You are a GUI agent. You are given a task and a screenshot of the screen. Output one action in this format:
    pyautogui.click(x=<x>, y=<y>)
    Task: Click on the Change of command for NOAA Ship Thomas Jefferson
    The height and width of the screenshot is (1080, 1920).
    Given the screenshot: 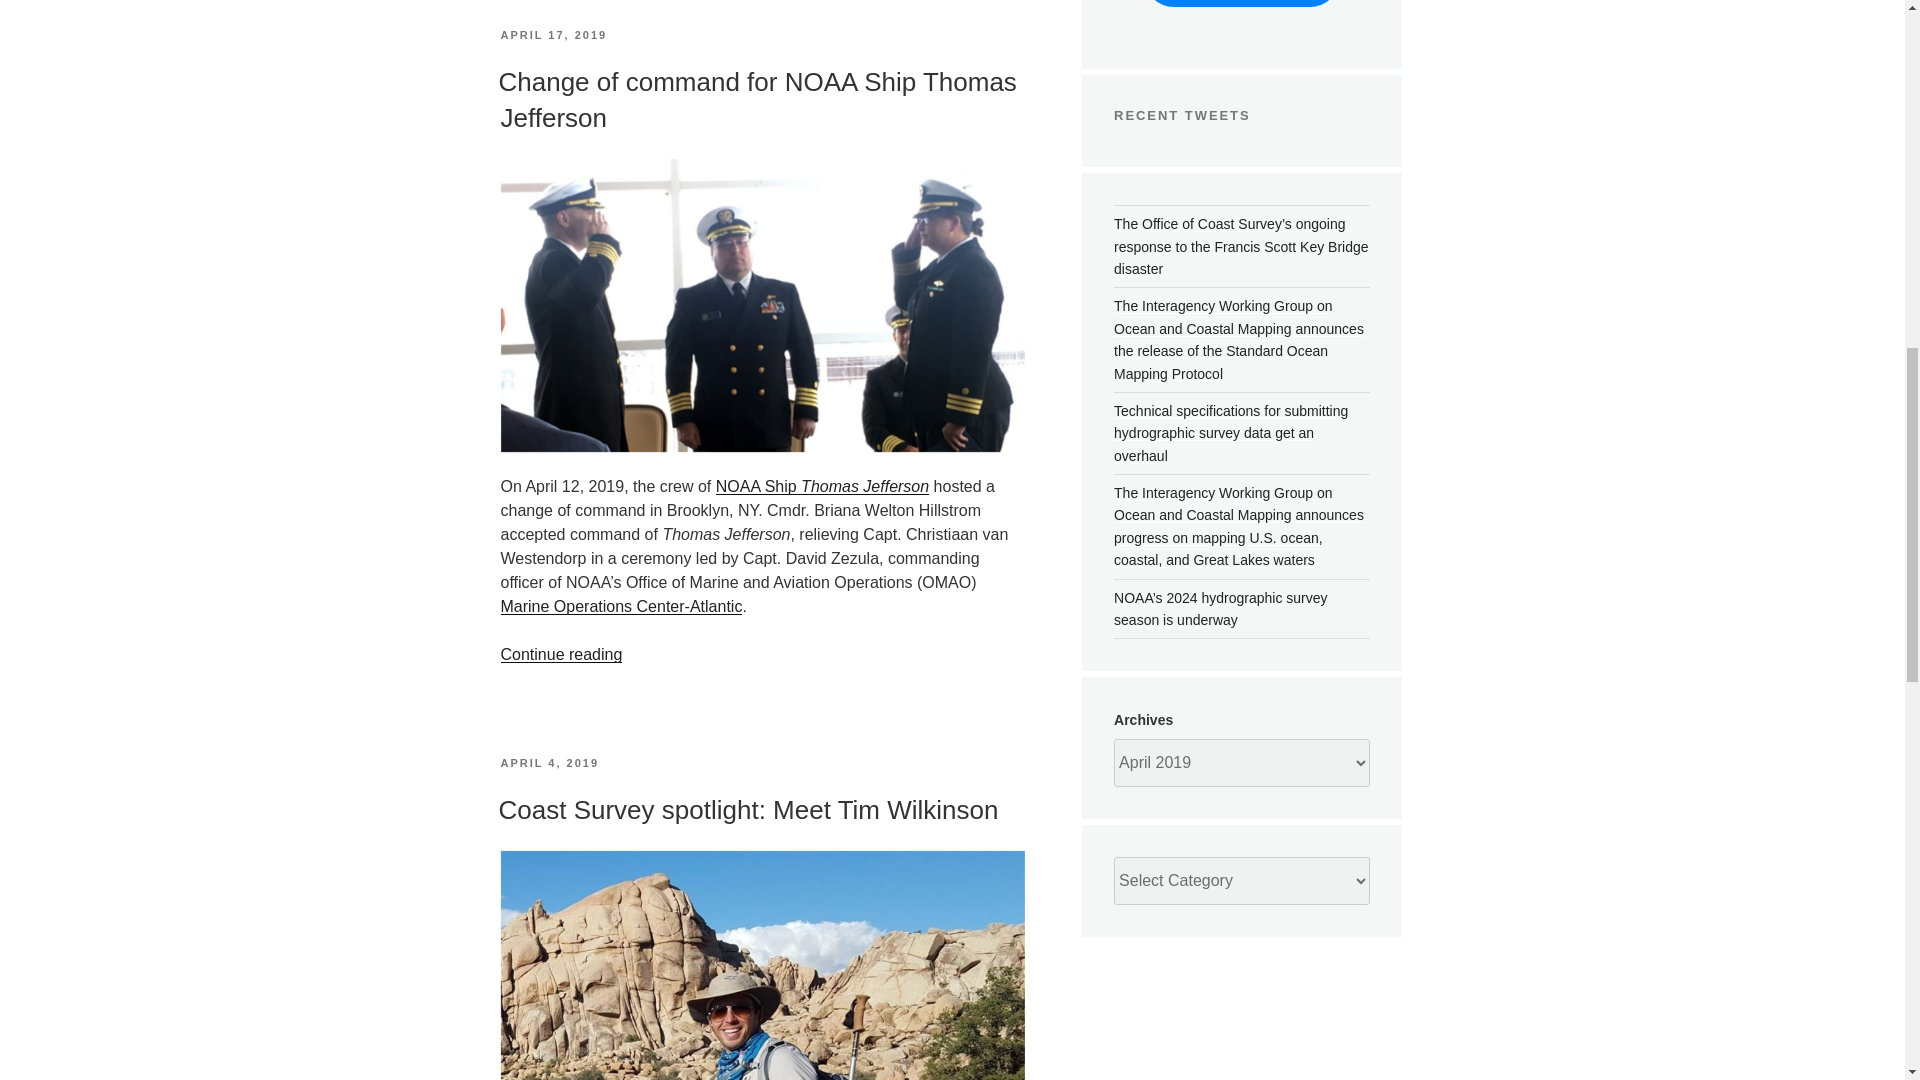 What is the action you would take?
    pyautogui.click(x=756, y=99)
    